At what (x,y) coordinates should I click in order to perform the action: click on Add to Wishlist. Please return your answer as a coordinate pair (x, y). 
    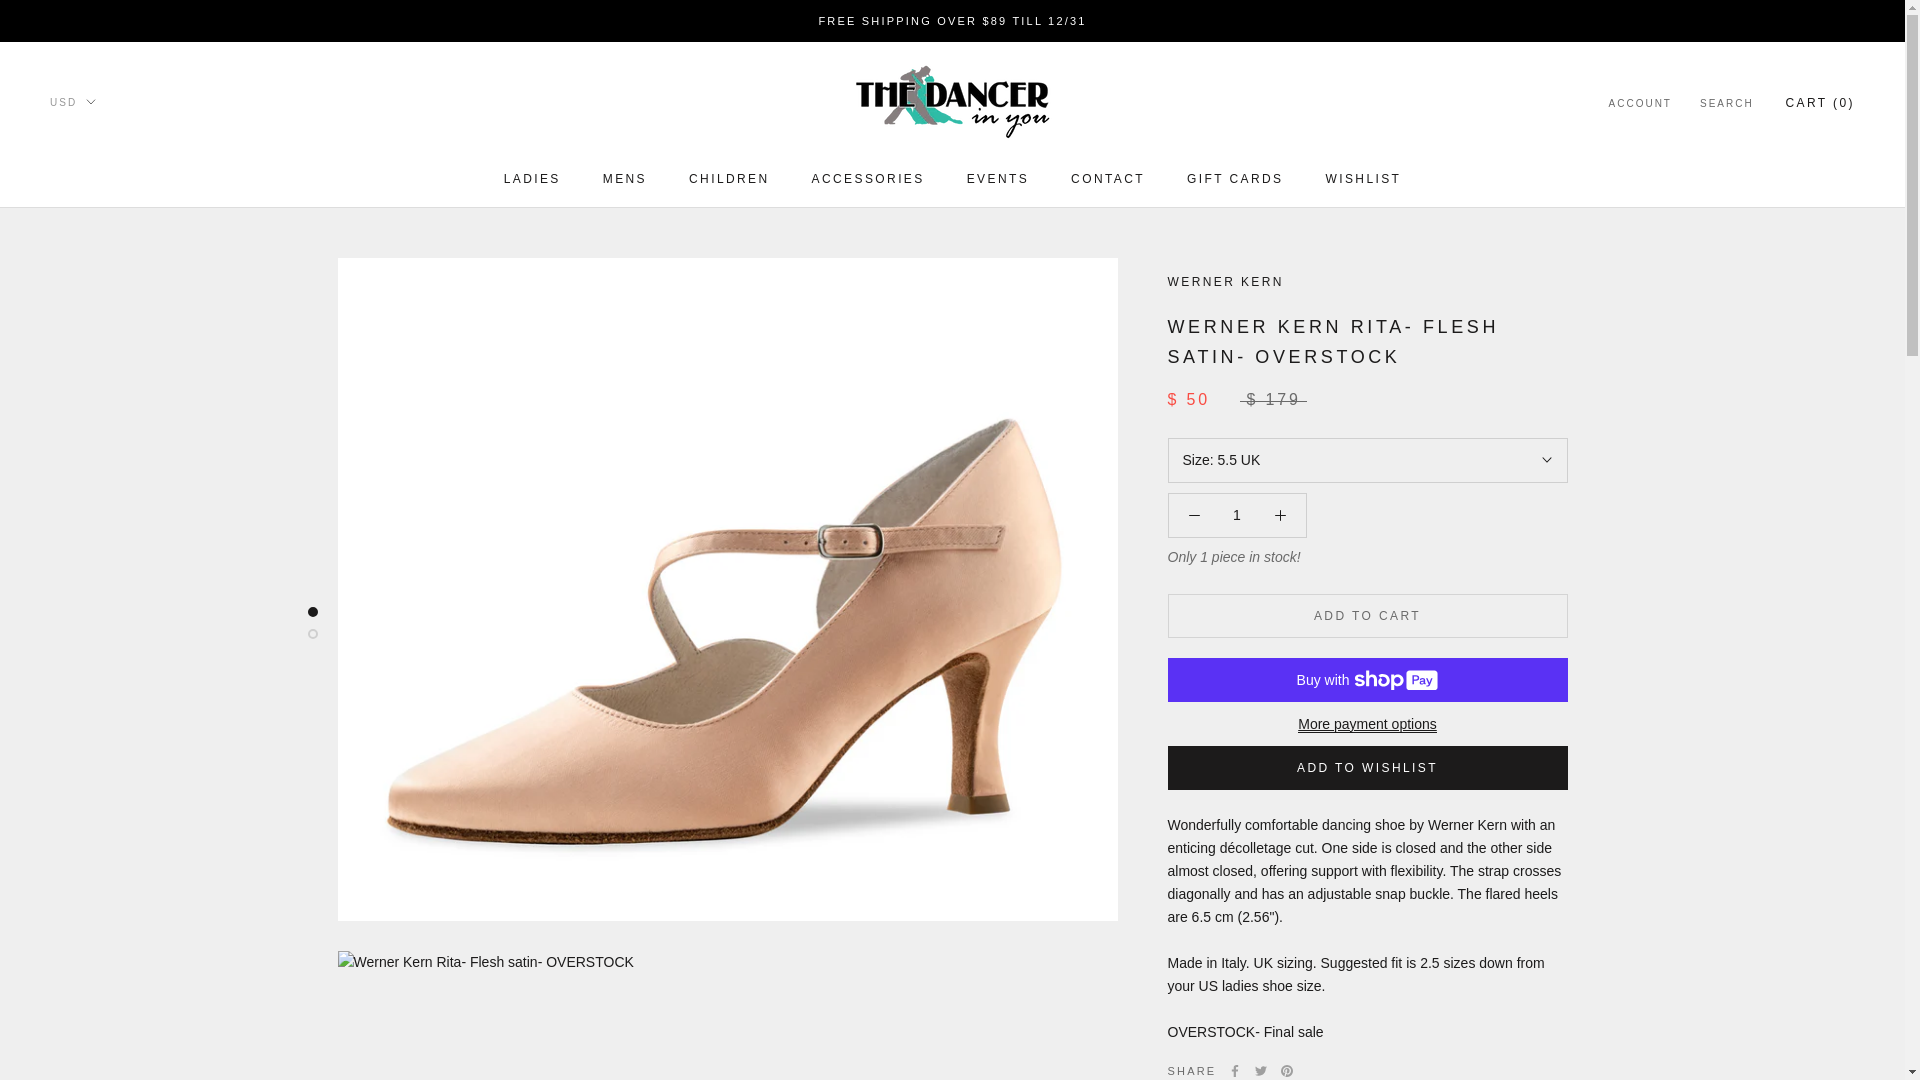
    Looking at the image, I should click on (1368, 768).